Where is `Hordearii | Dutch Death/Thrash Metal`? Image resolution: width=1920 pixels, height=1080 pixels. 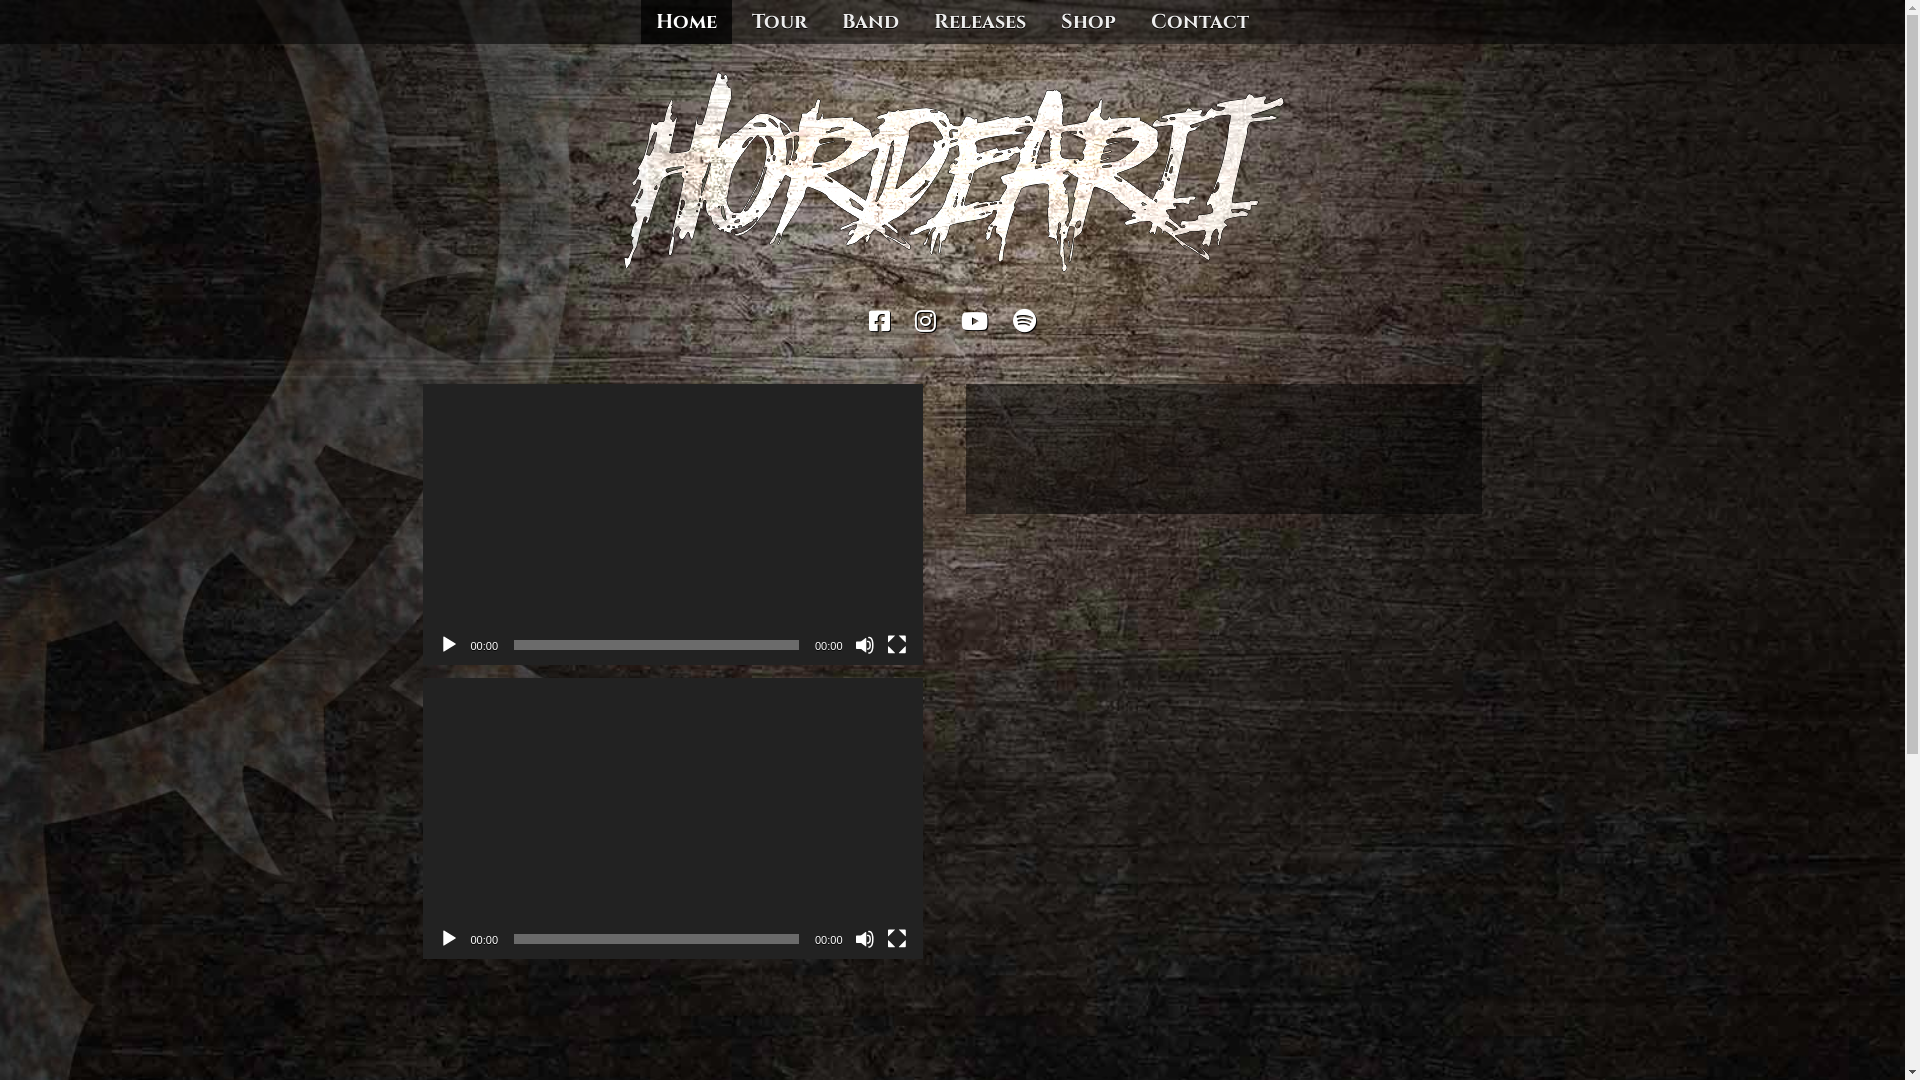 Hordearii | Dutch Death/Thrash Metal is located at coordinates (952, 275).